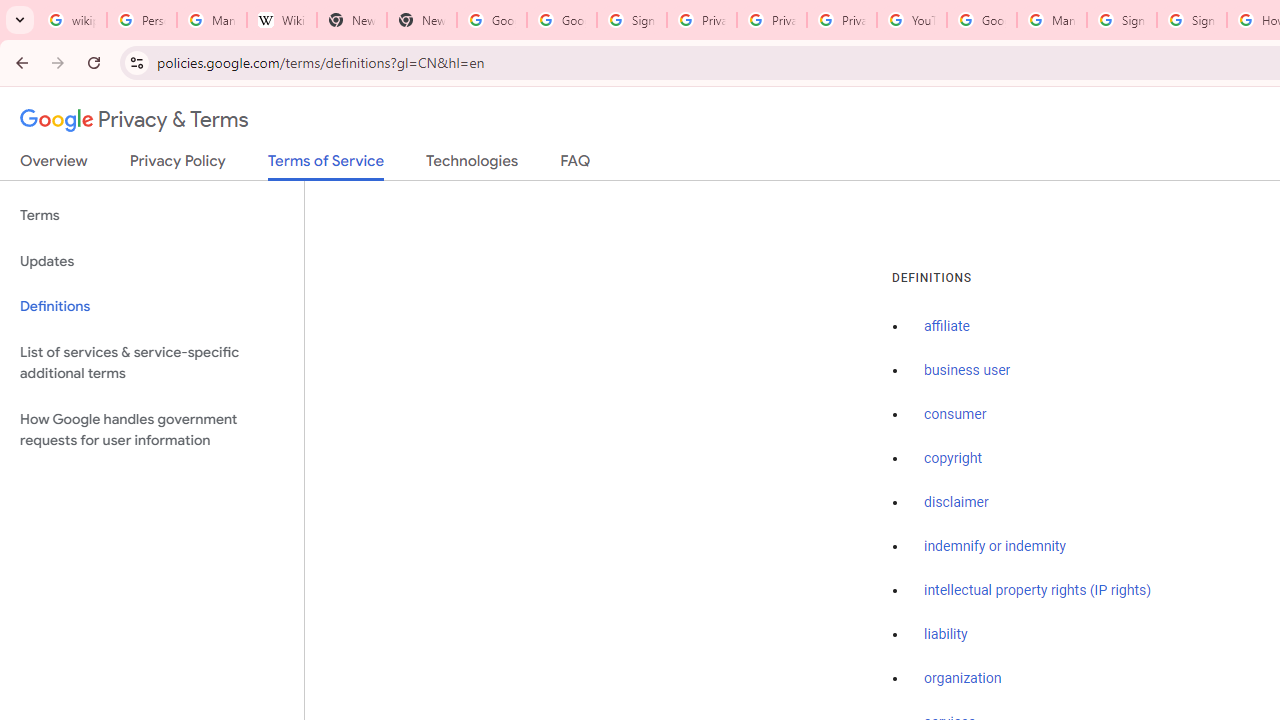 The height and width of the screenshot is (720, 1280). I want to click on organization, so click(963, 679).